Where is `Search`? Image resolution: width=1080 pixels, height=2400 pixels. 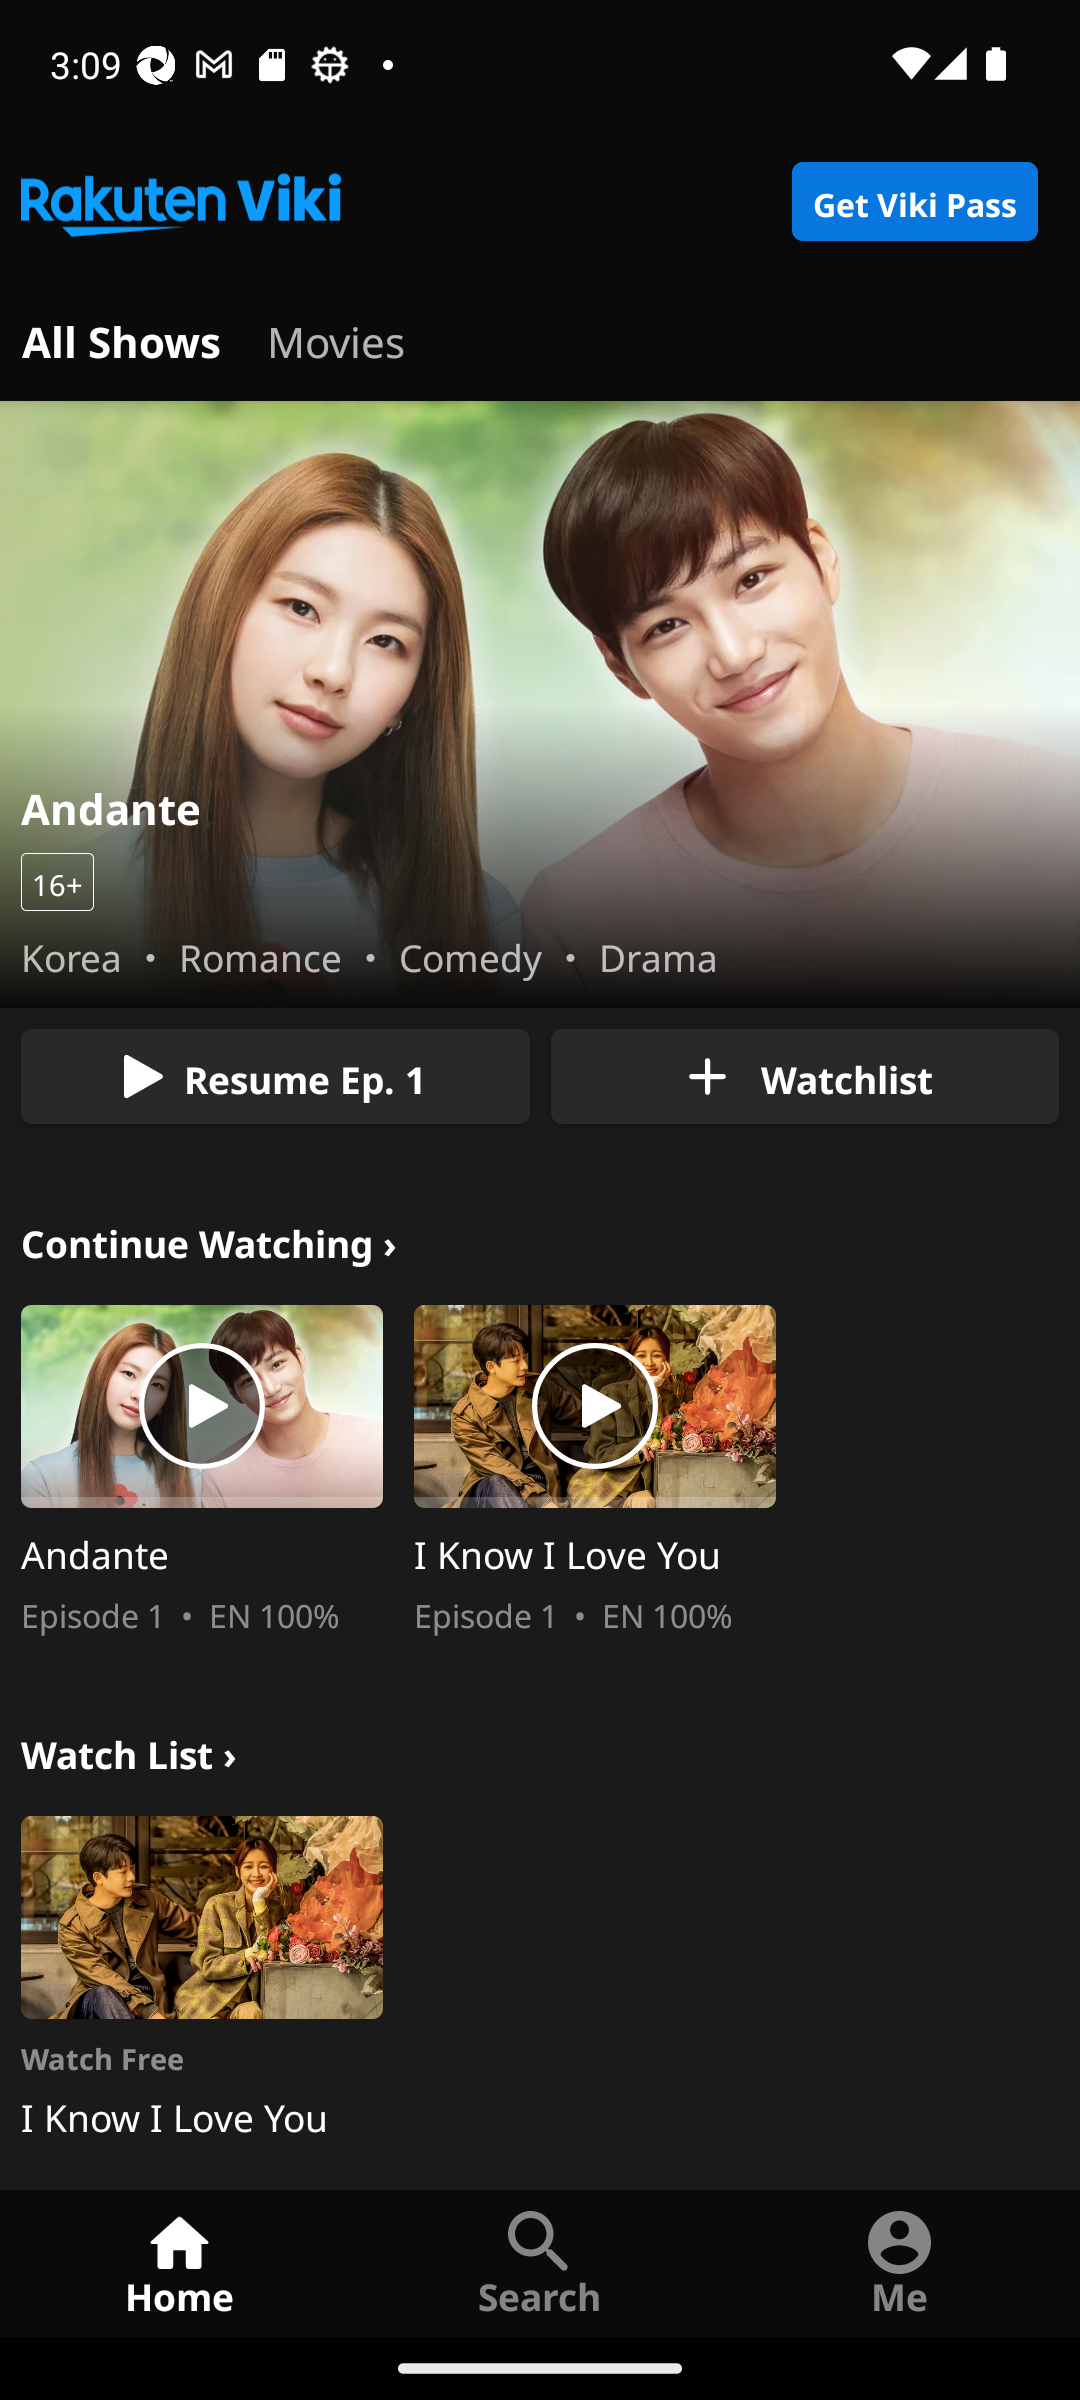
Search is located at coordinates (540, 2262).